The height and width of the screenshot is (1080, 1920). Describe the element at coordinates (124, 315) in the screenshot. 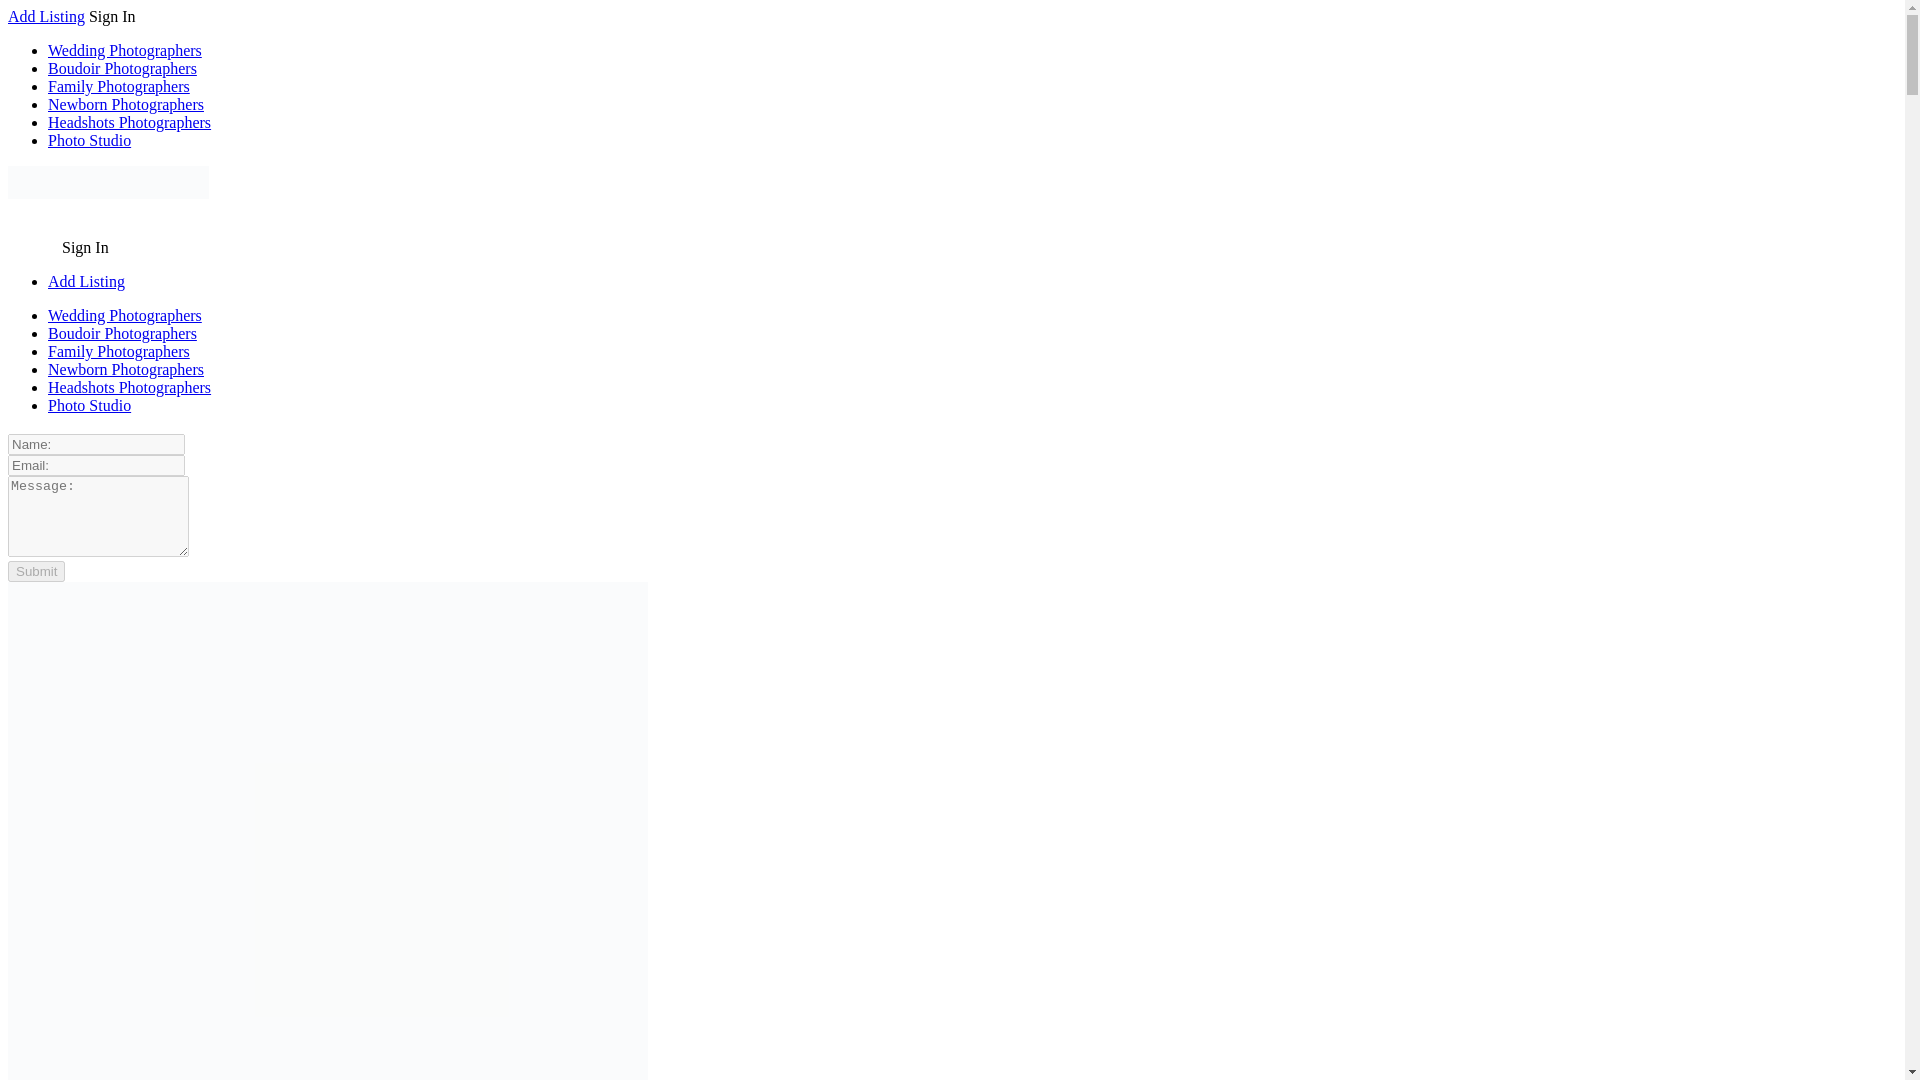

I see `Wedding Photographers` at that location.